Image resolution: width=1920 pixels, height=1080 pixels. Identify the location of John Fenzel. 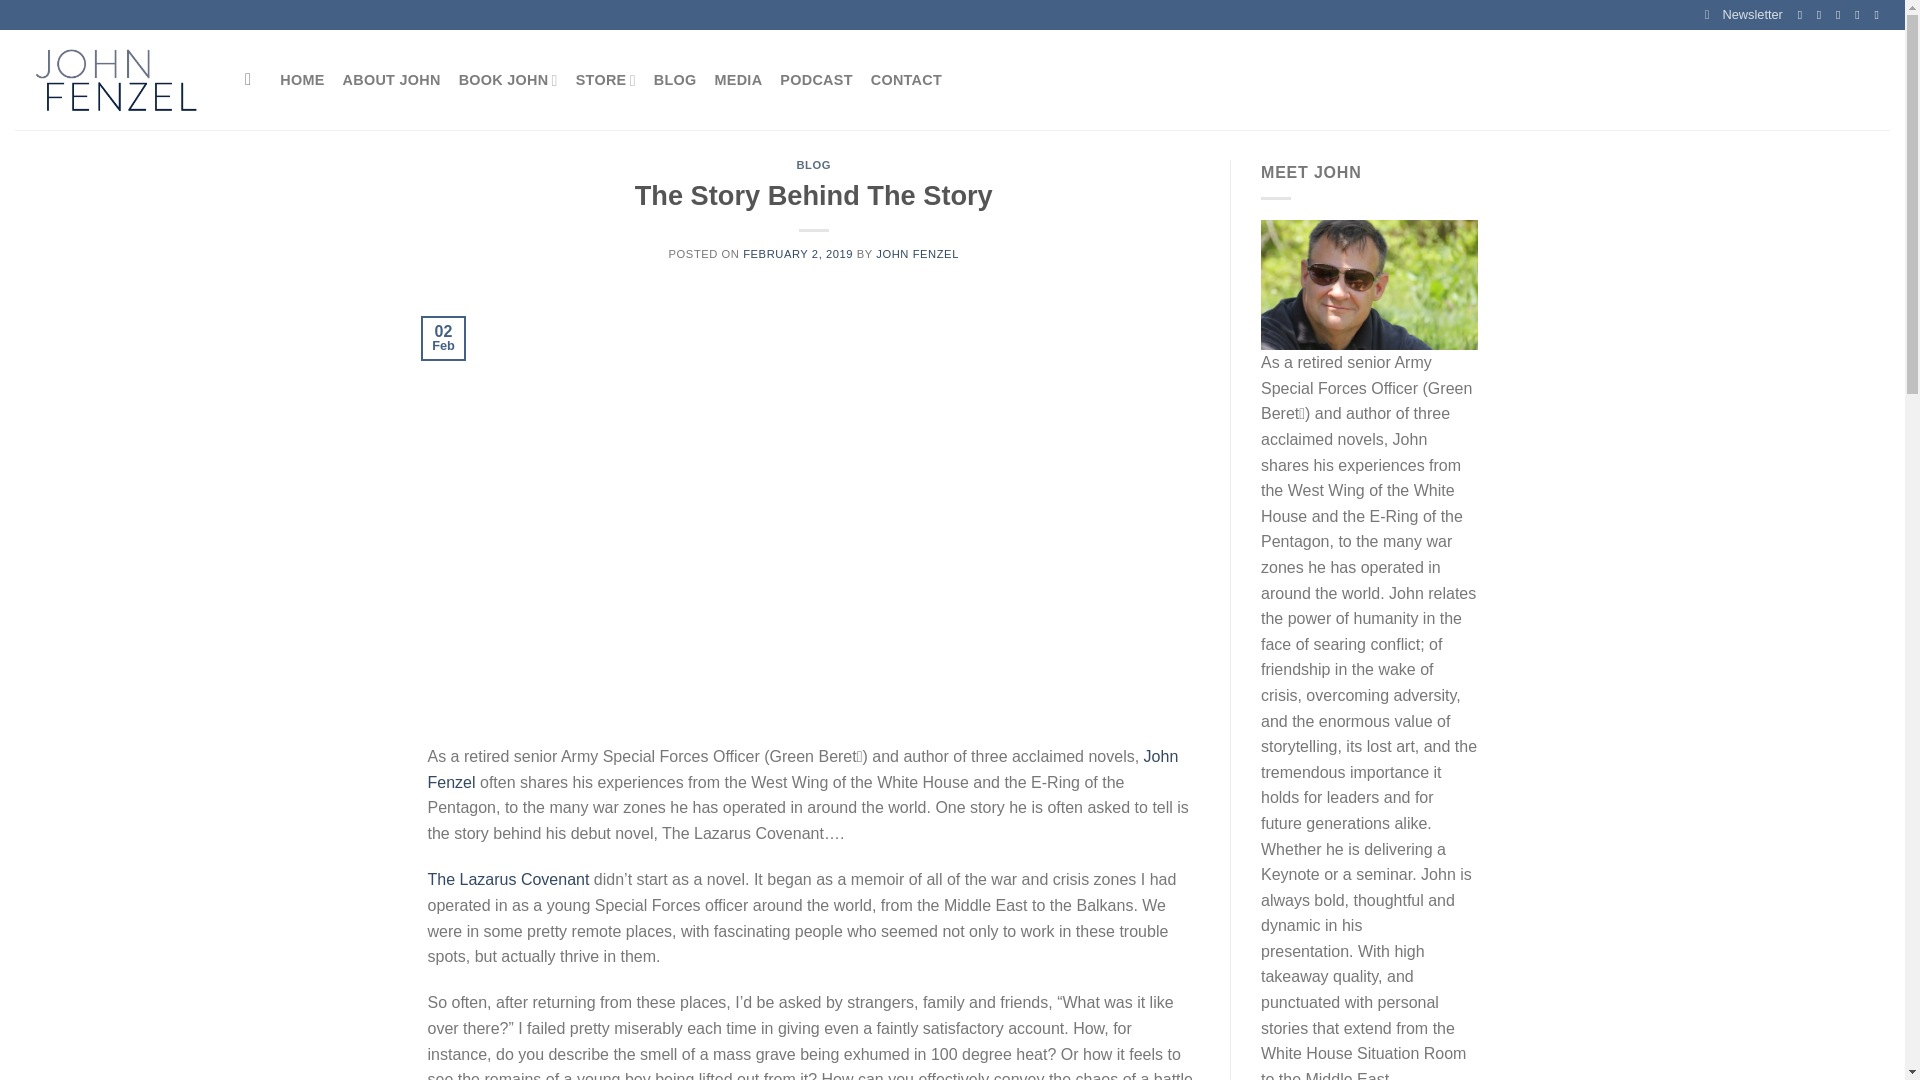
(803, 769).